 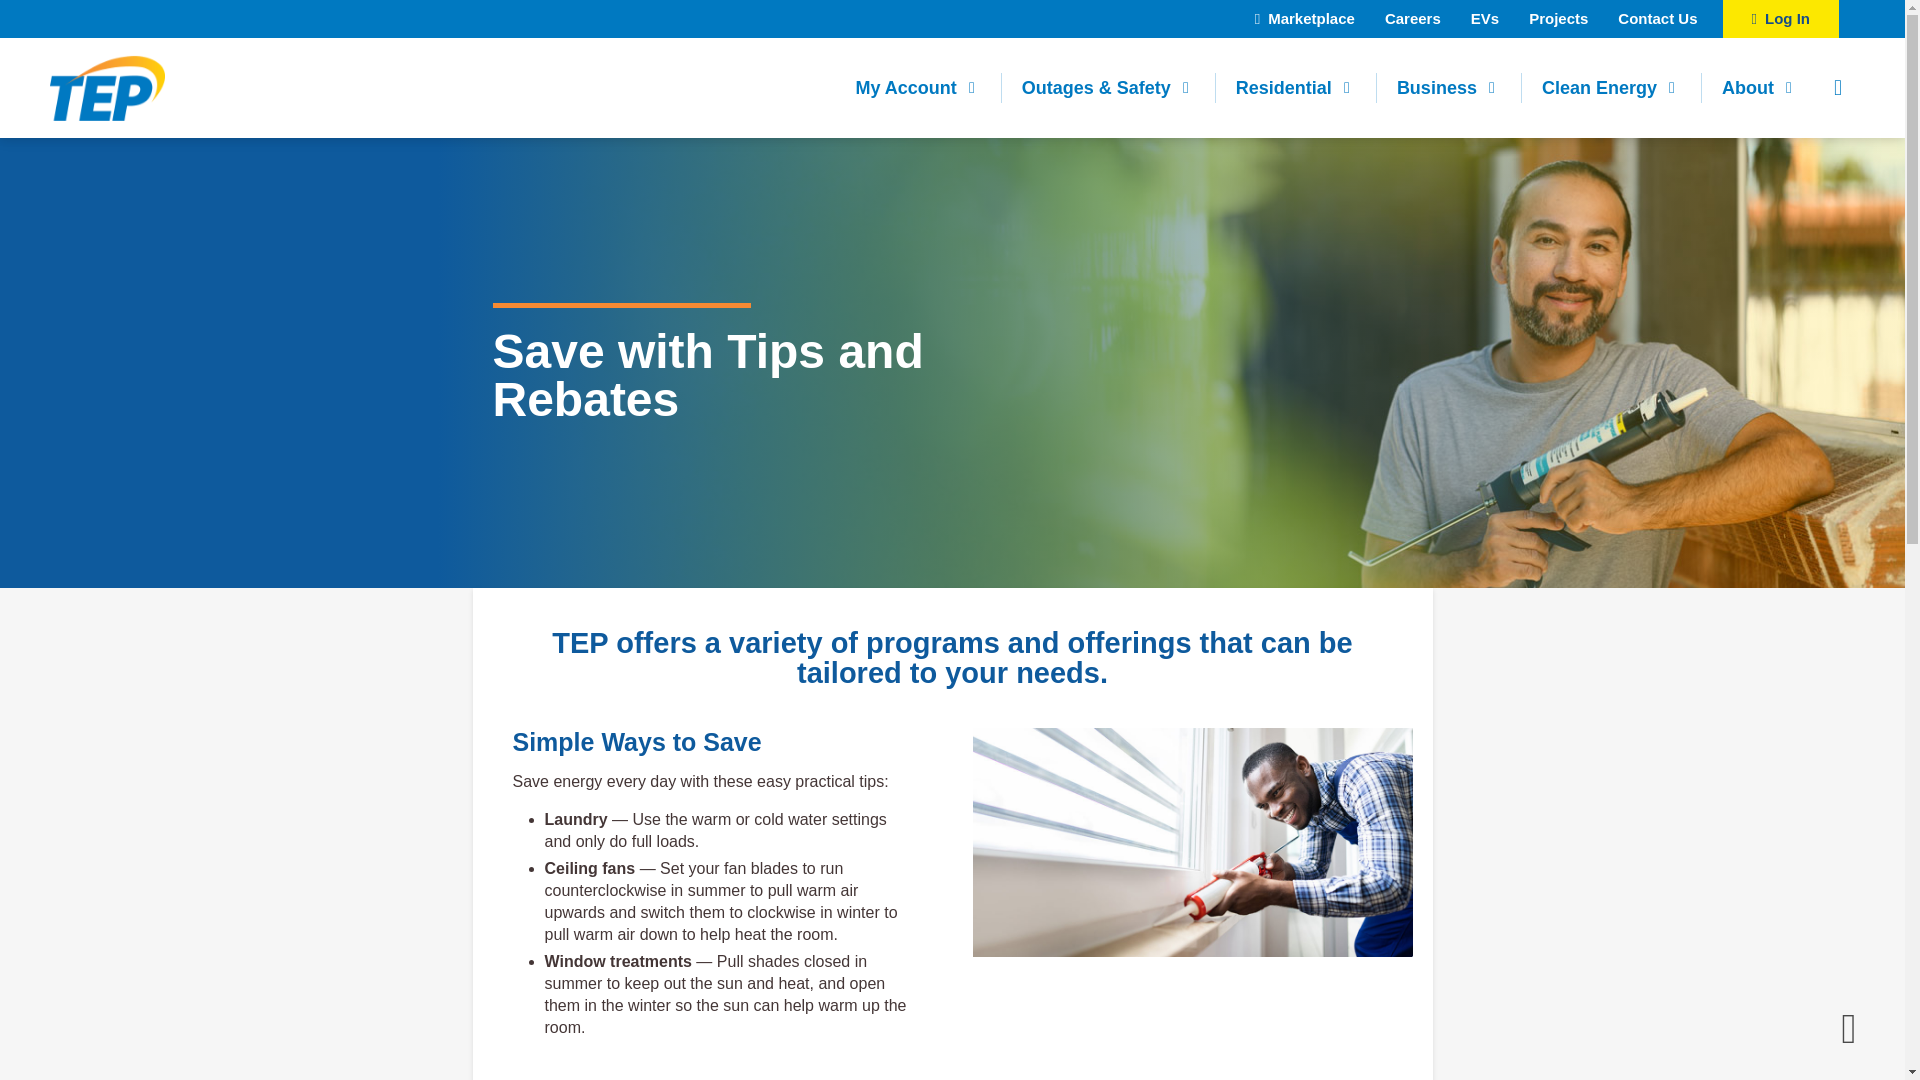 What do you see at coordinates (1658, 18) in the screenshot?
I see `Contact Us` at bounding box center [1658, 18].